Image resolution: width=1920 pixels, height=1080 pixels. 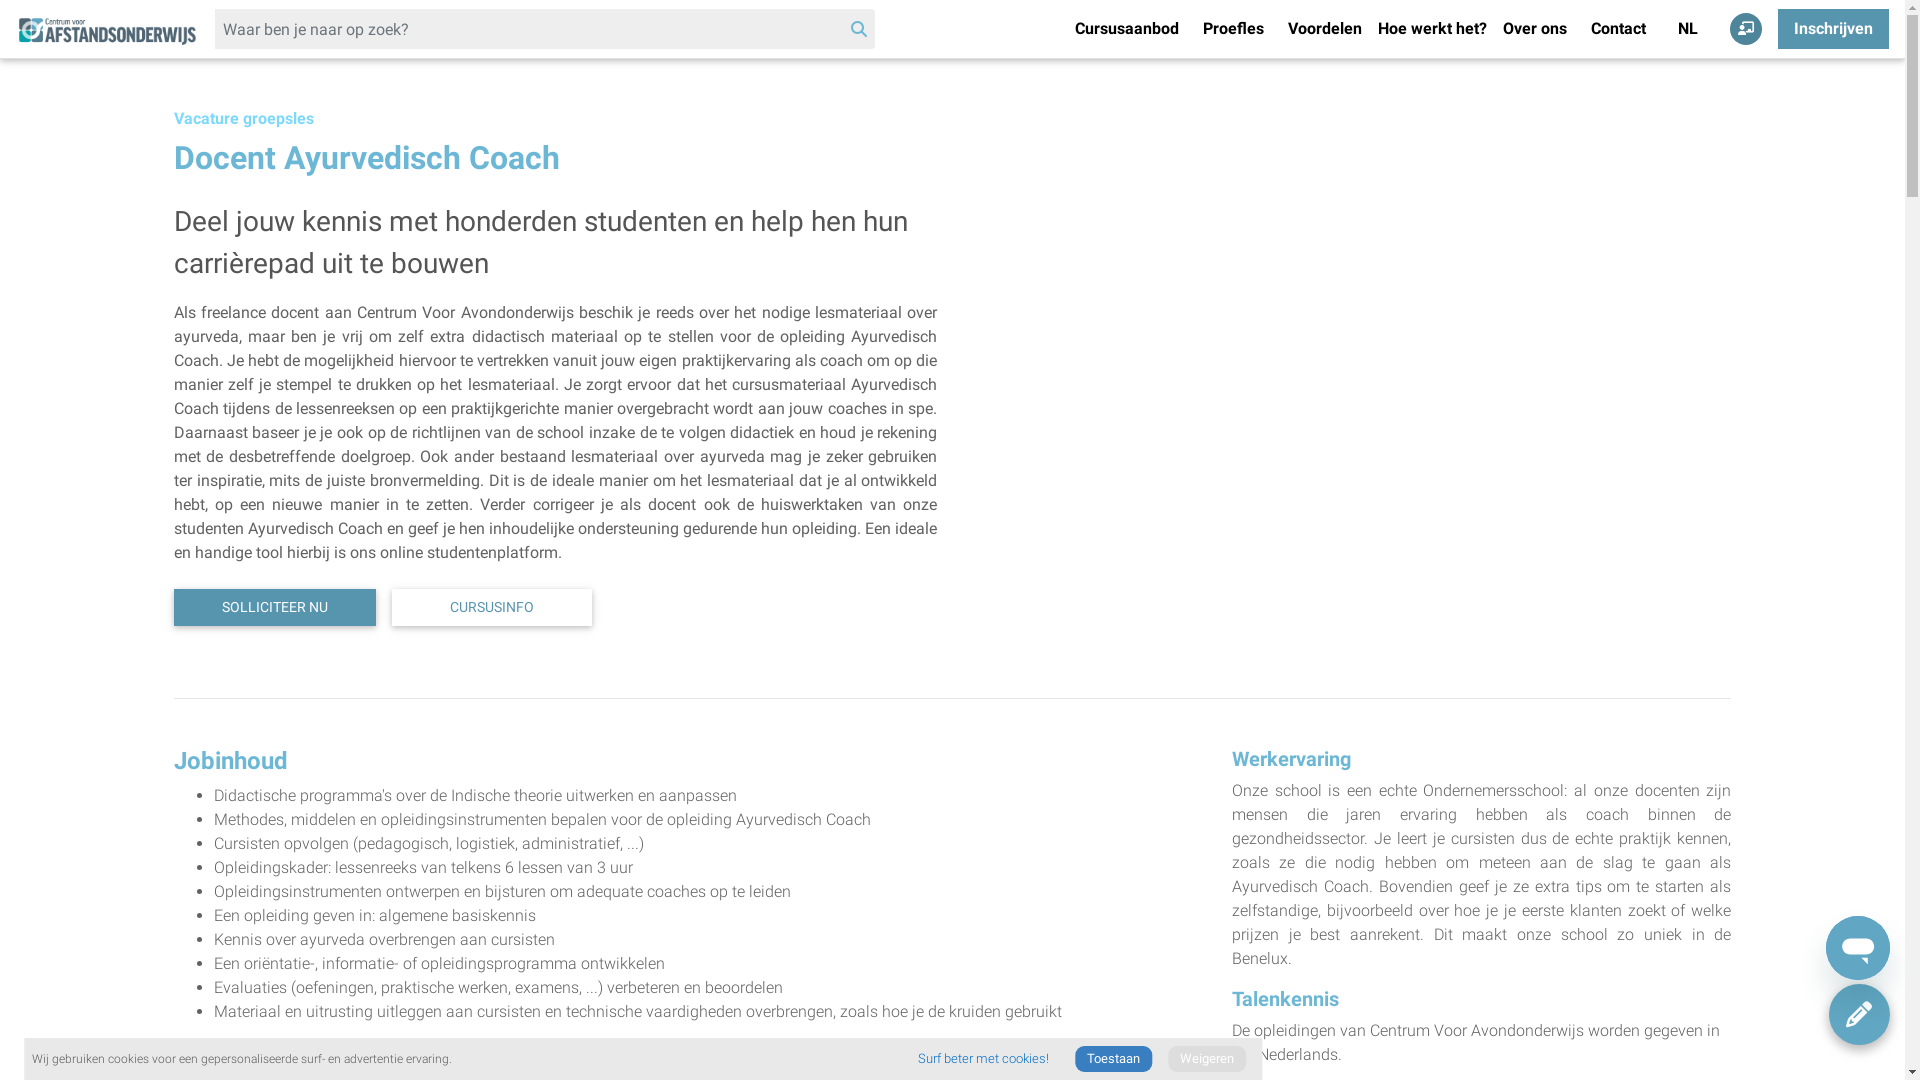 What do you see at coordinates (1688, 29) in the screenshot?
I see `NL` at bounding box center [1688, 29].